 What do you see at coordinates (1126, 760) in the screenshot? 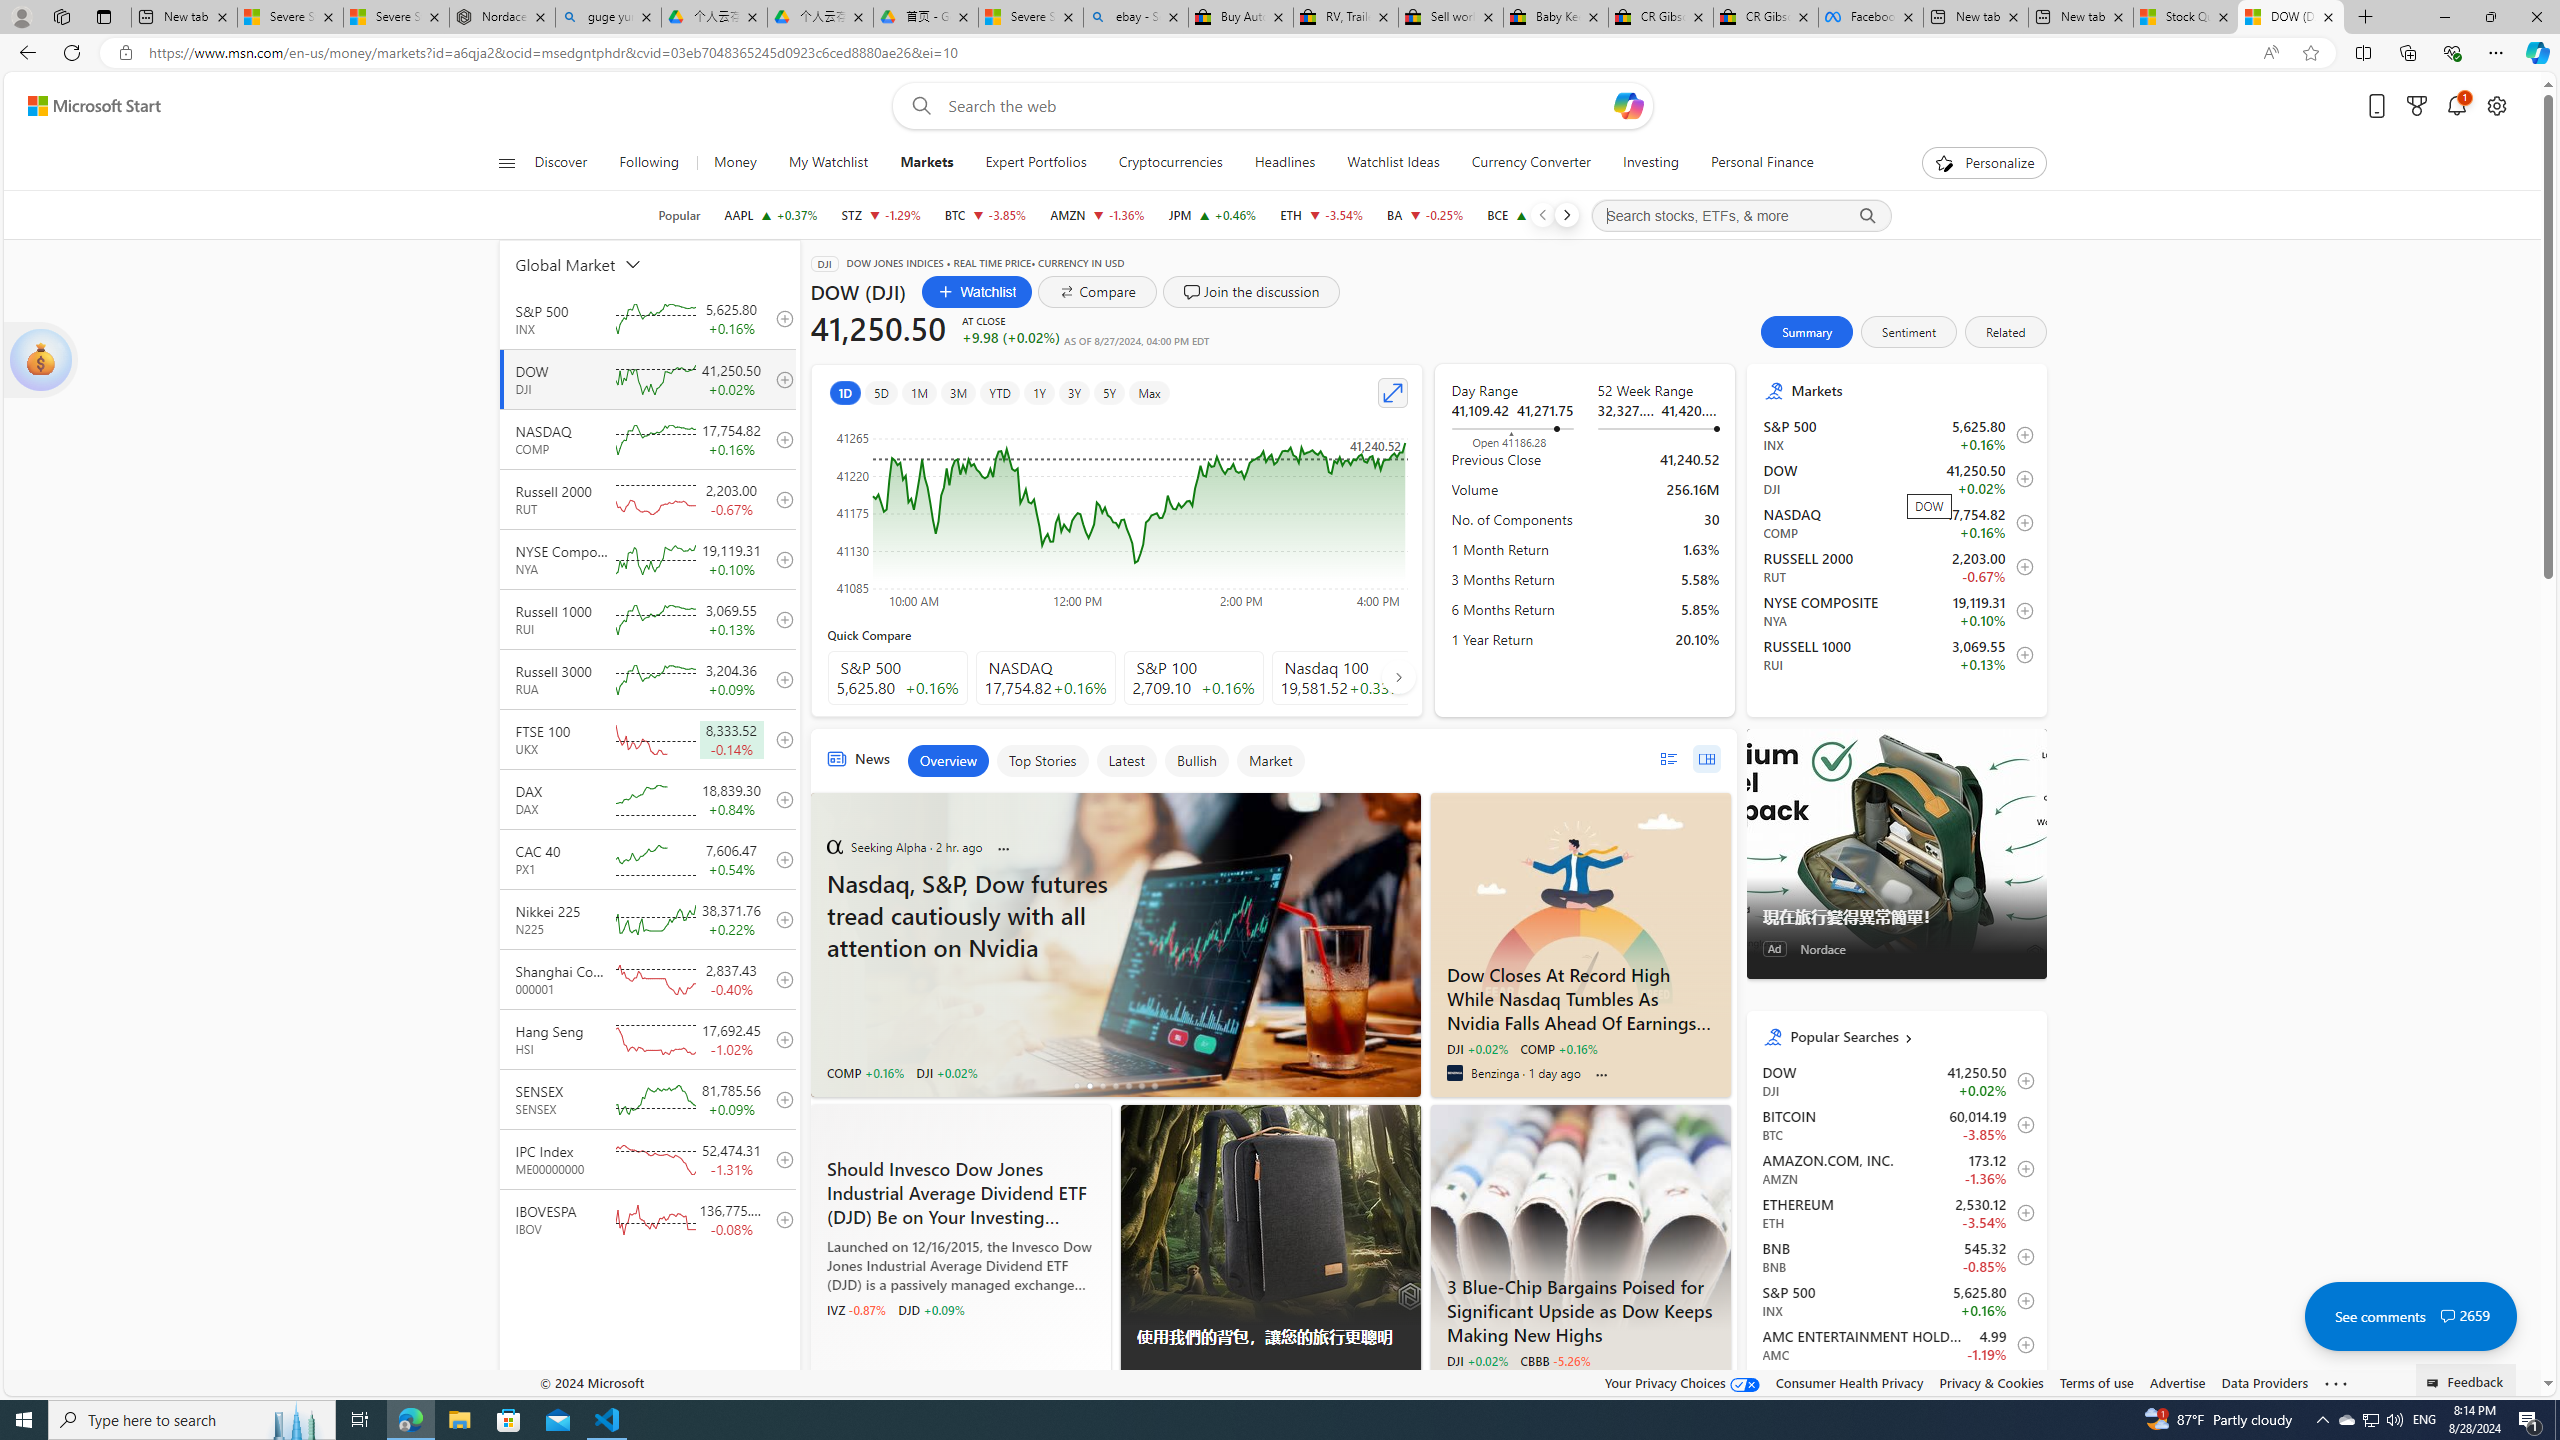
I see `Latest` at bounding box center [1126, 760].